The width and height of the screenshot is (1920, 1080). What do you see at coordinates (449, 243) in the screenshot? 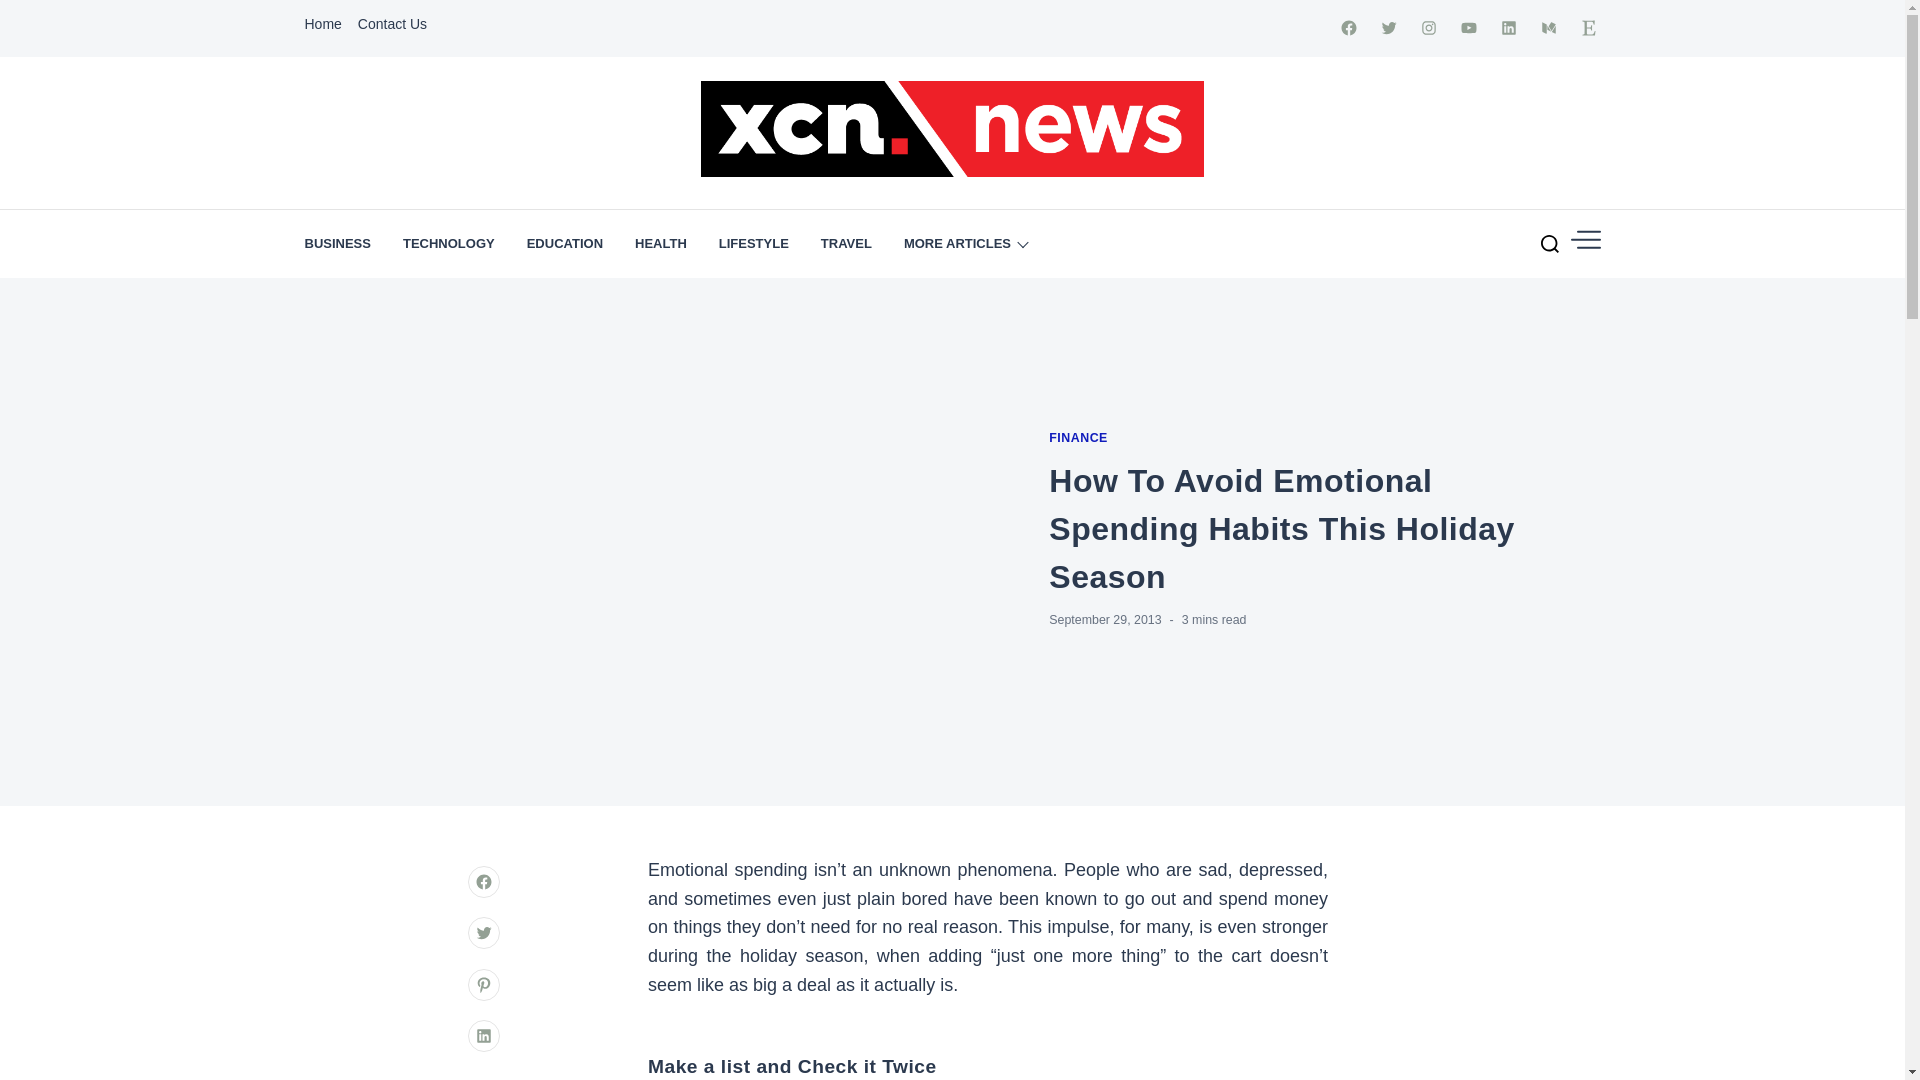
I see `TECHNOLOGY` at bounding box center [449, 243].